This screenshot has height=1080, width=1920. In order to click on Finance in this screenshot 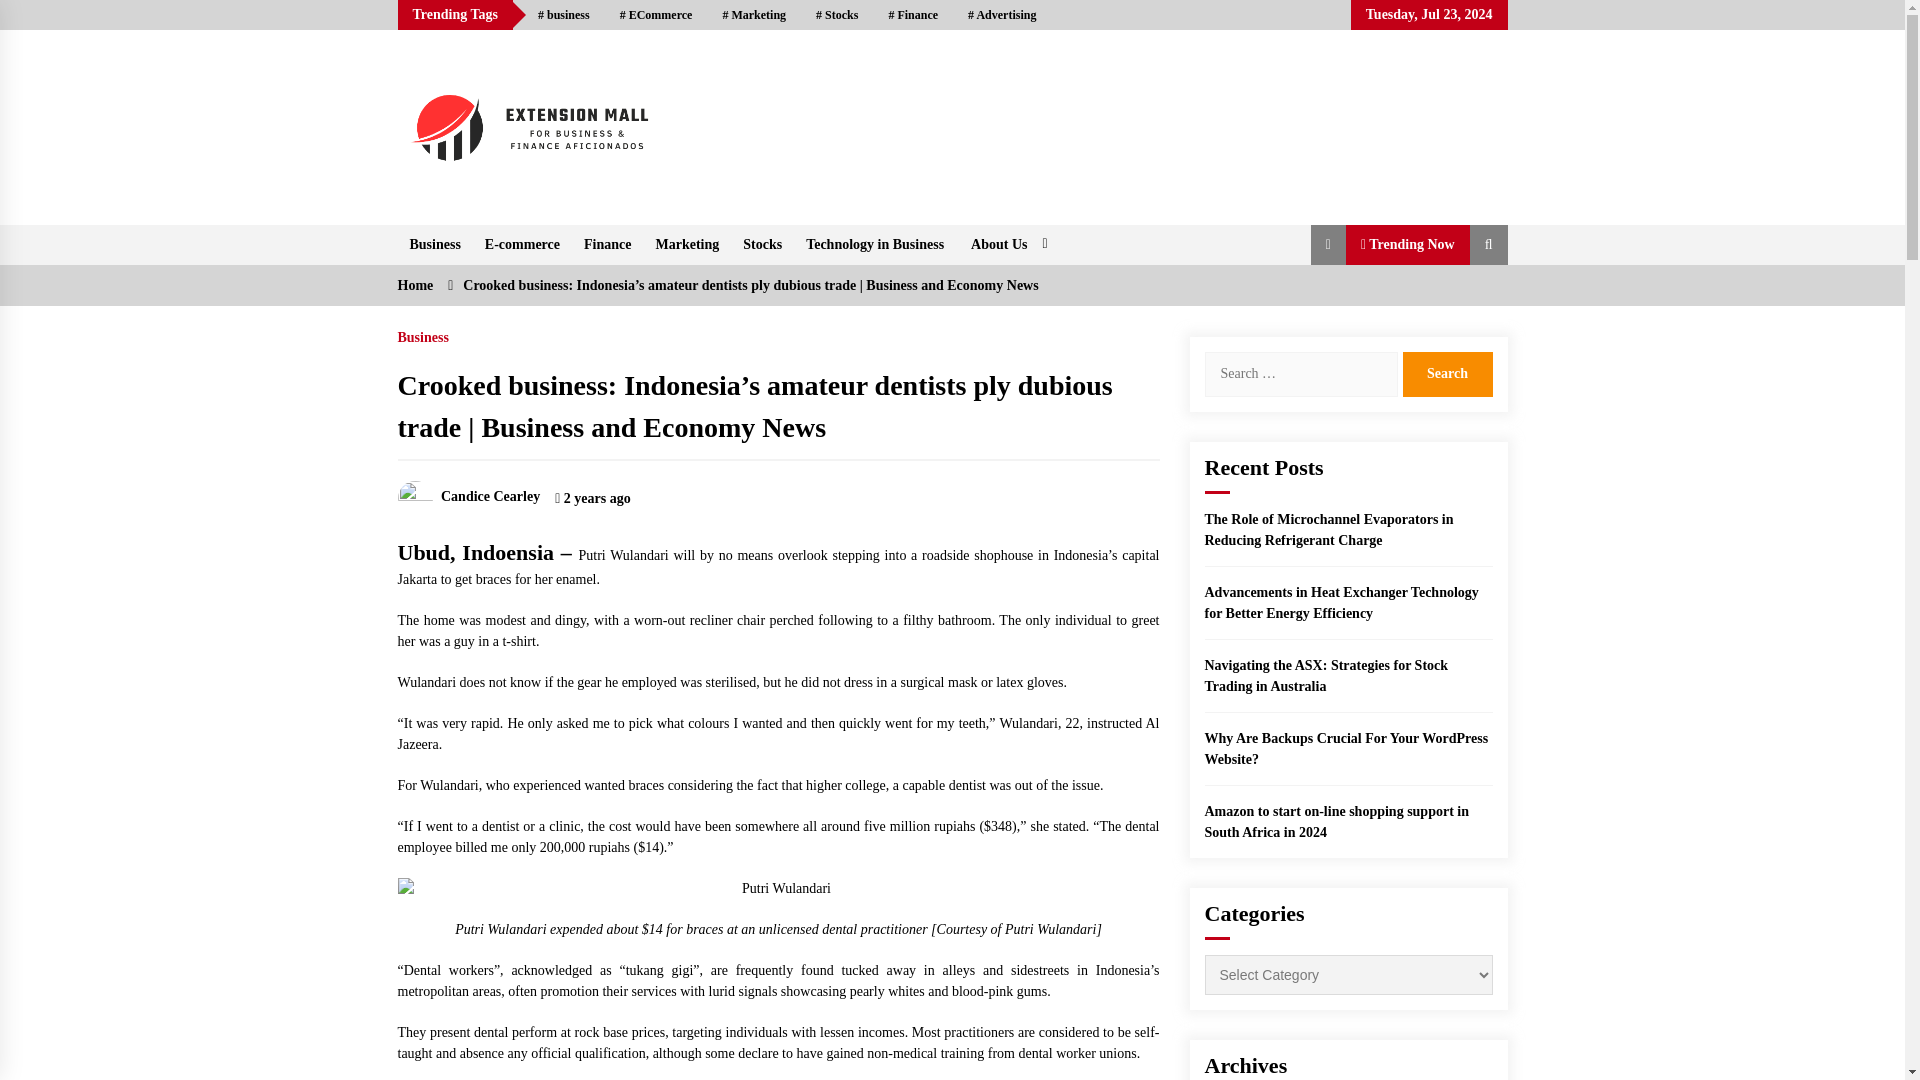, I will do `click(608, 244)`.